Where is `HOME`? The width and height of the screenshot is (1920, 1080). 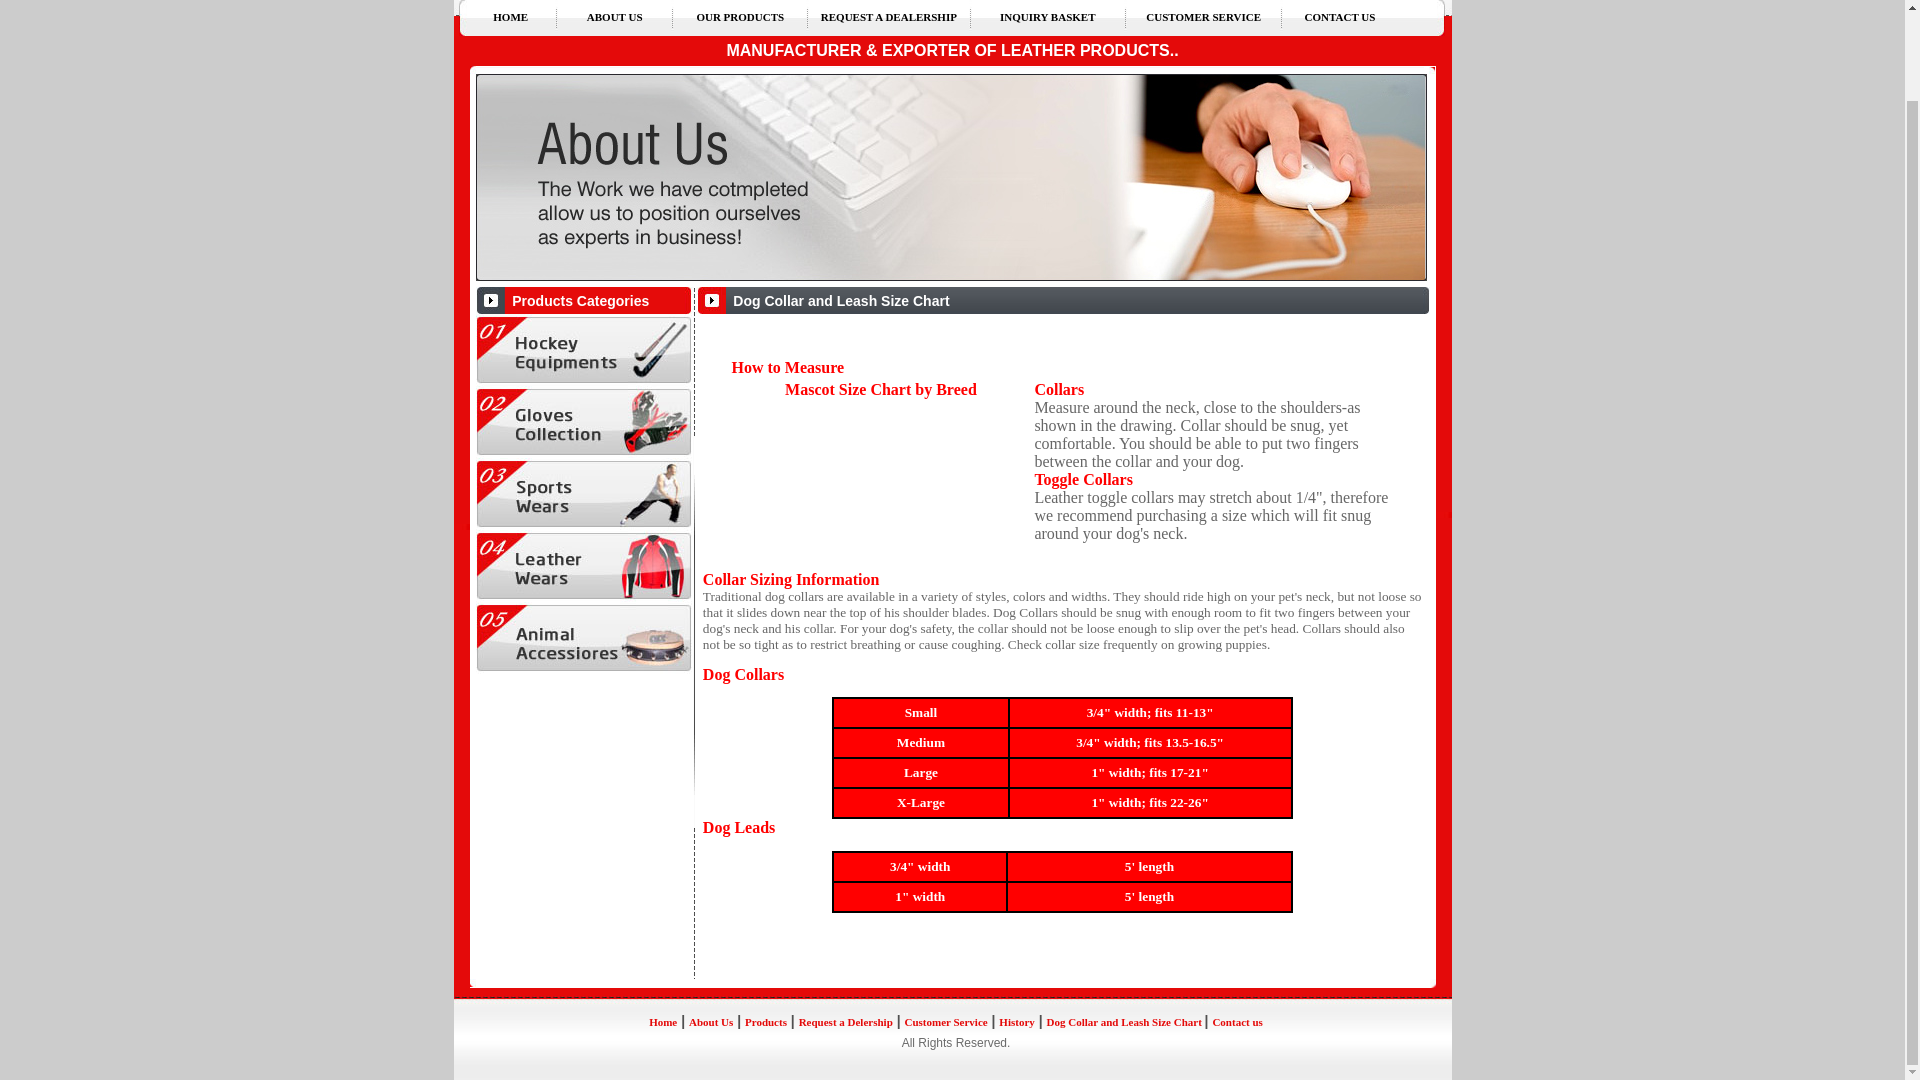 HOME is located at coordinates (510, 16).